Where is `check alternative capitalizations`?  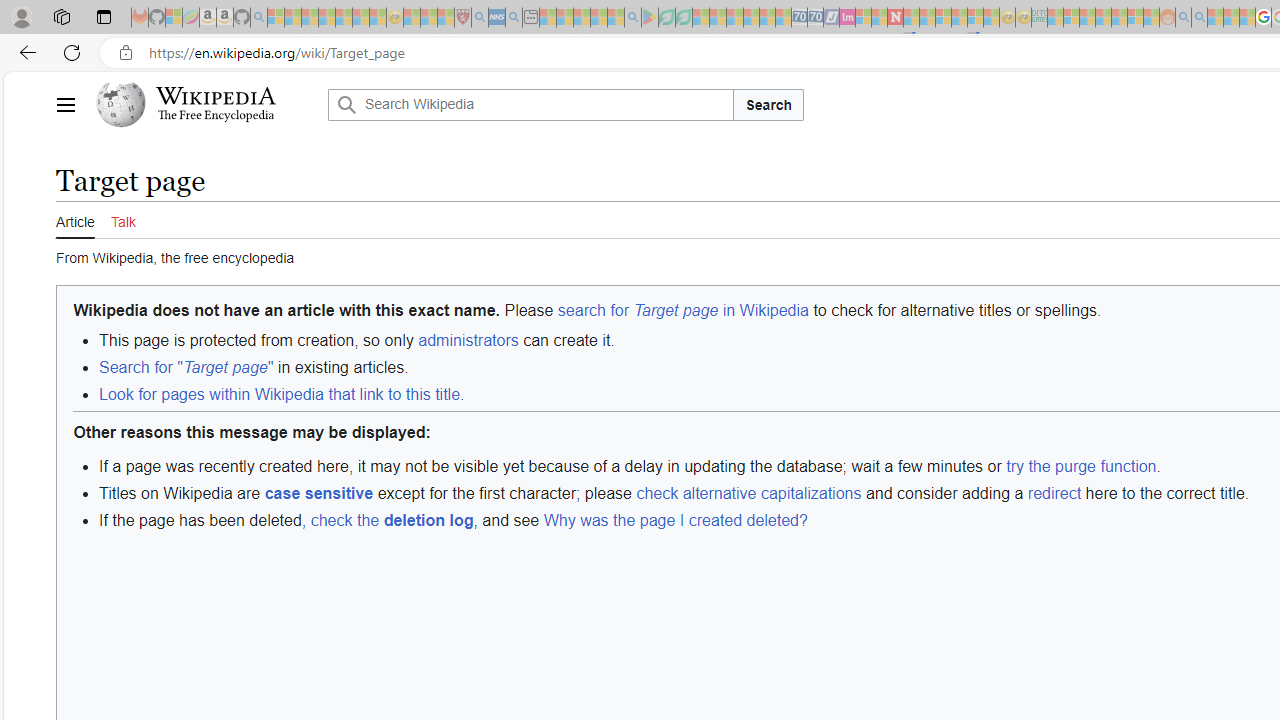
check alternative capitalizations is located at coordinates (748, 492).